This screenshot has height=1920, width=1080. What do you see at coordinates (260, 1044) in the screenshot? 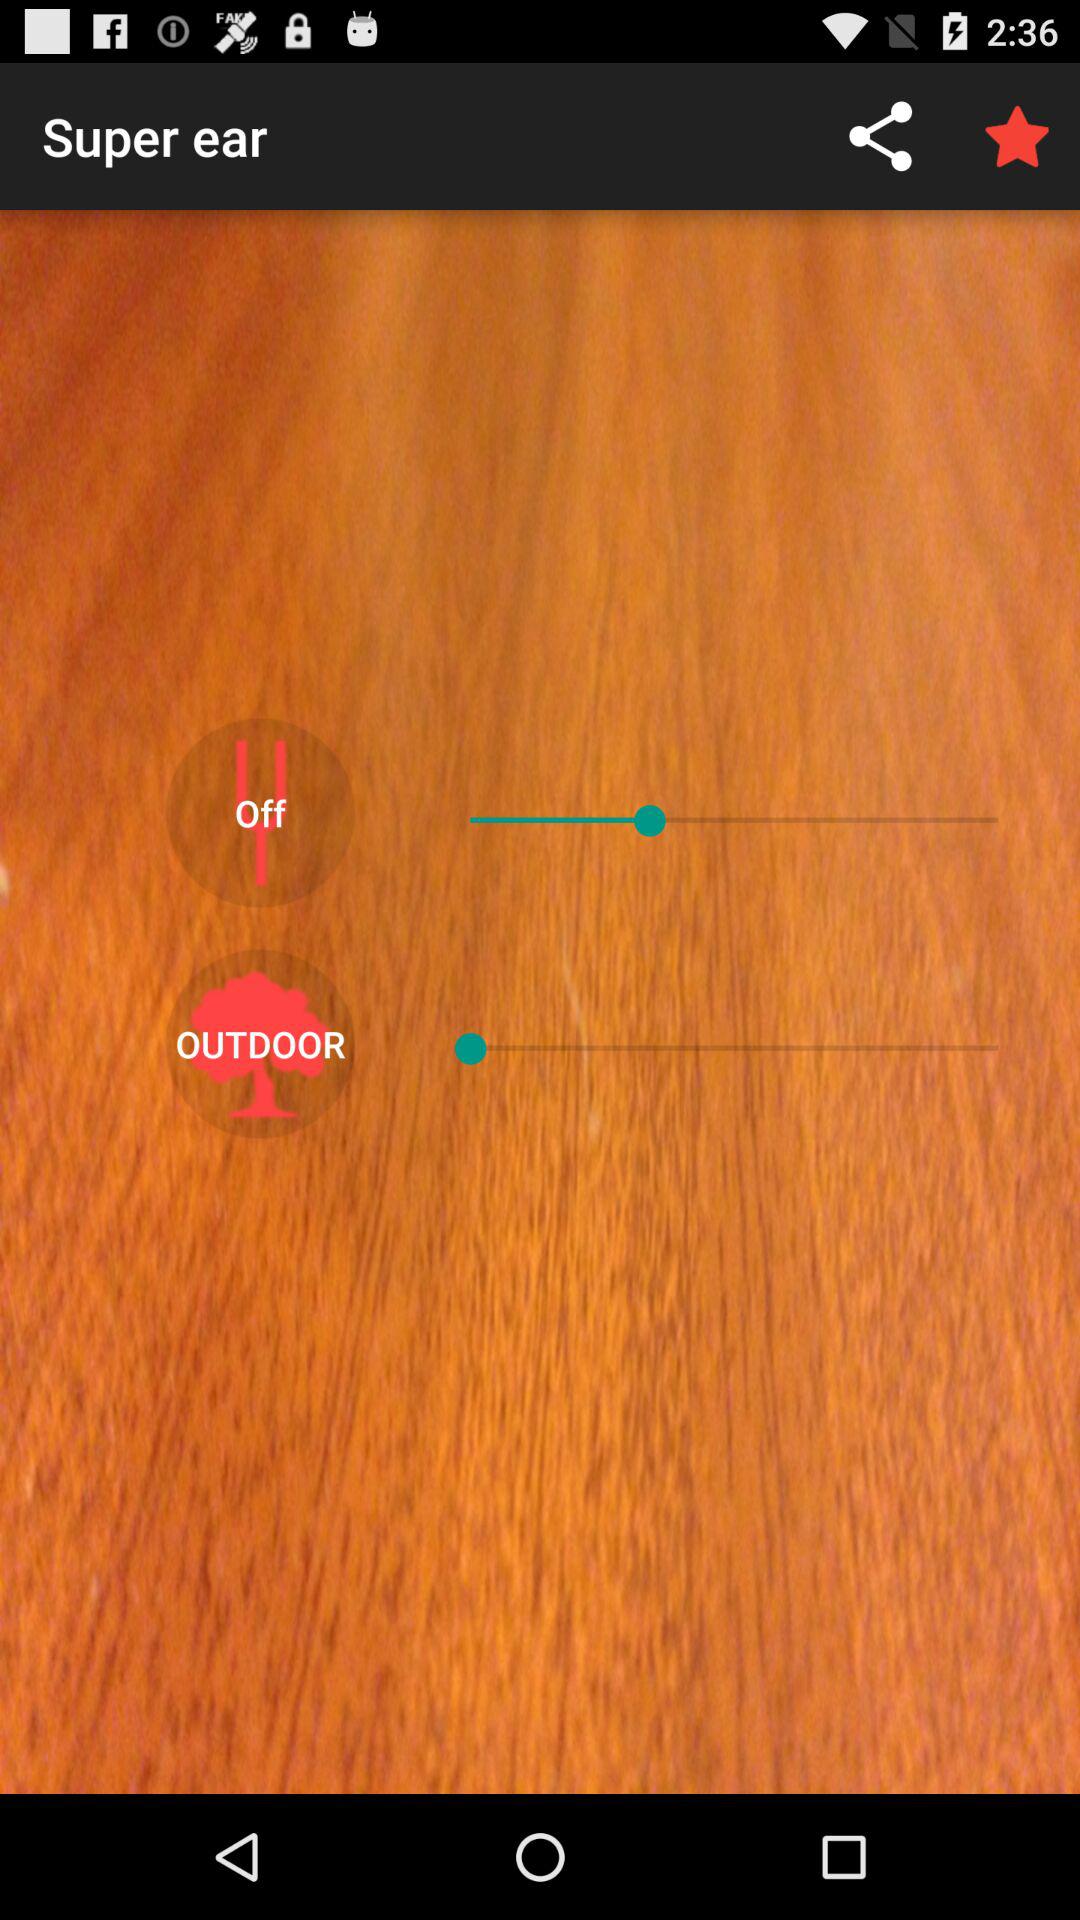
I see `turn on outdoor icon` at bounding box center [260, 1044].